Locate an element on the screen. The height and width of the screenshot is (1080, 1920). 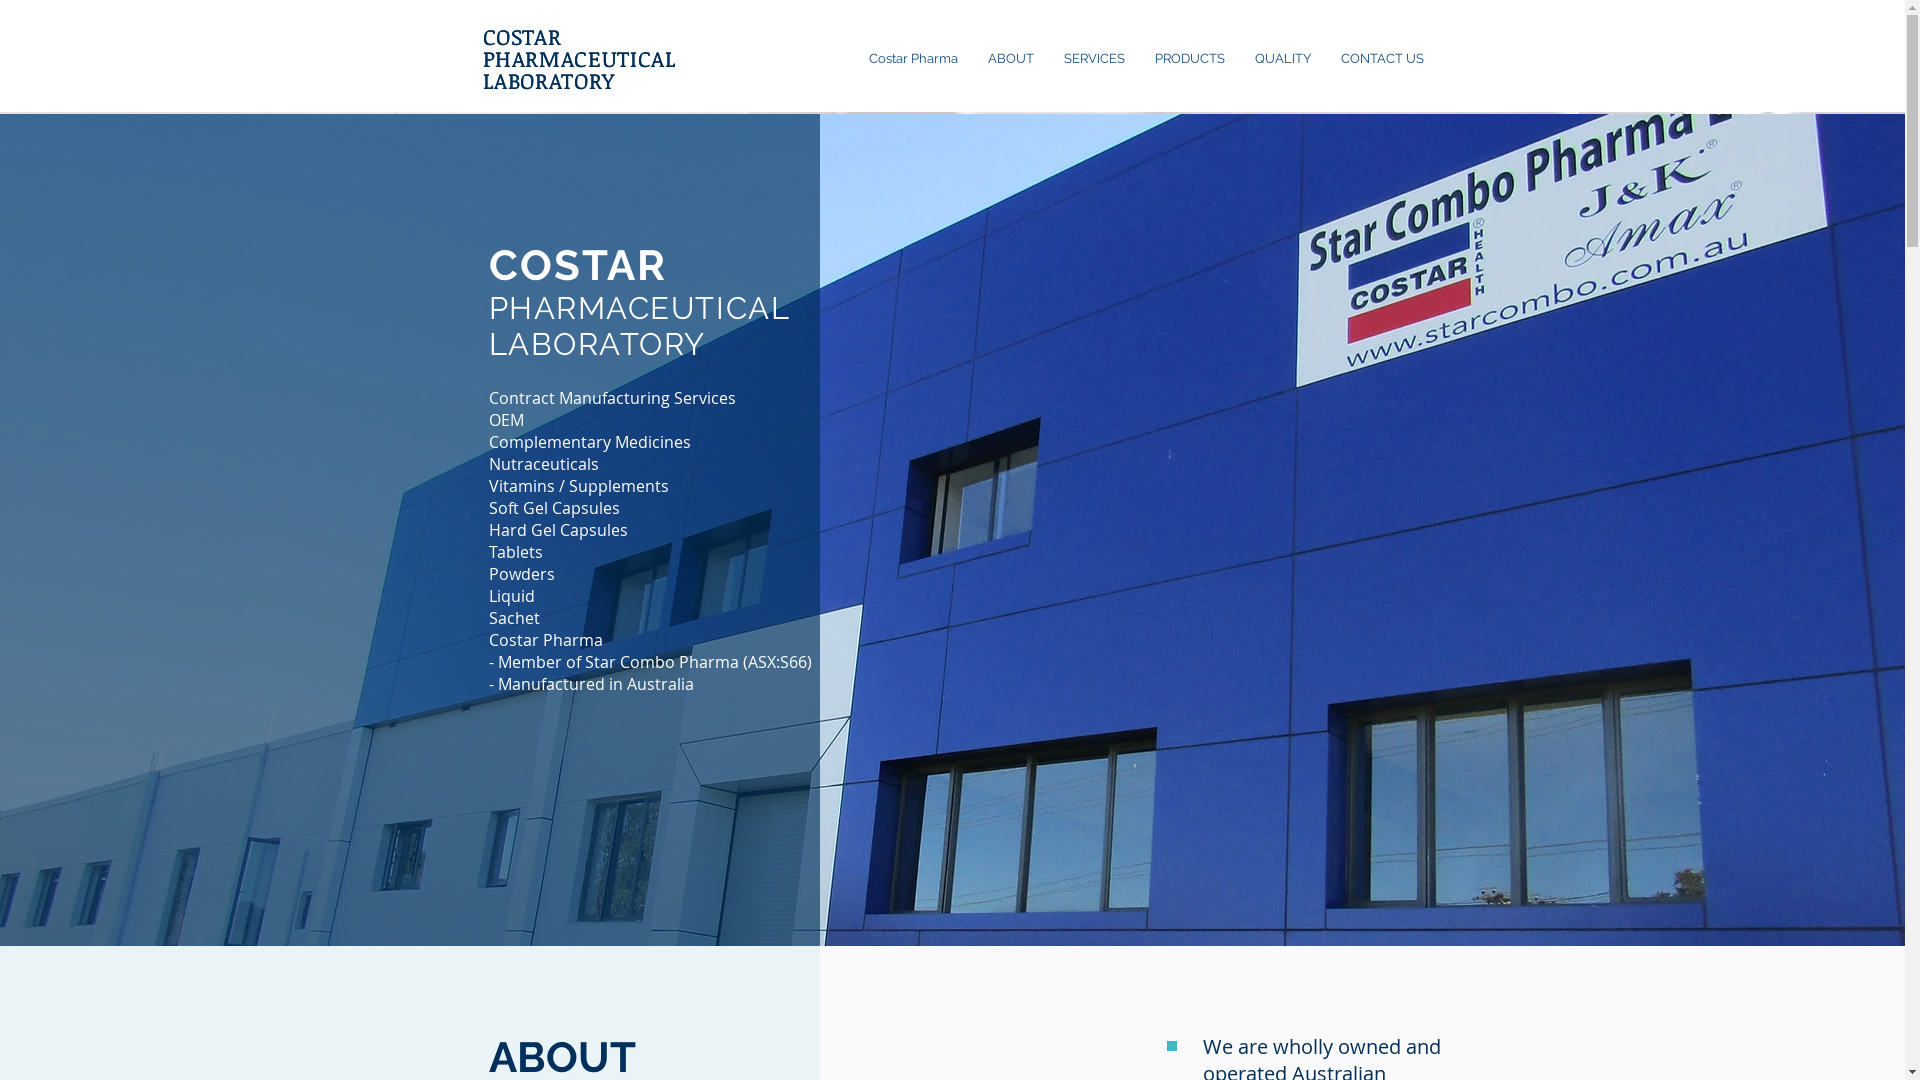
QUALITY is located at coordinates (1283, 59).